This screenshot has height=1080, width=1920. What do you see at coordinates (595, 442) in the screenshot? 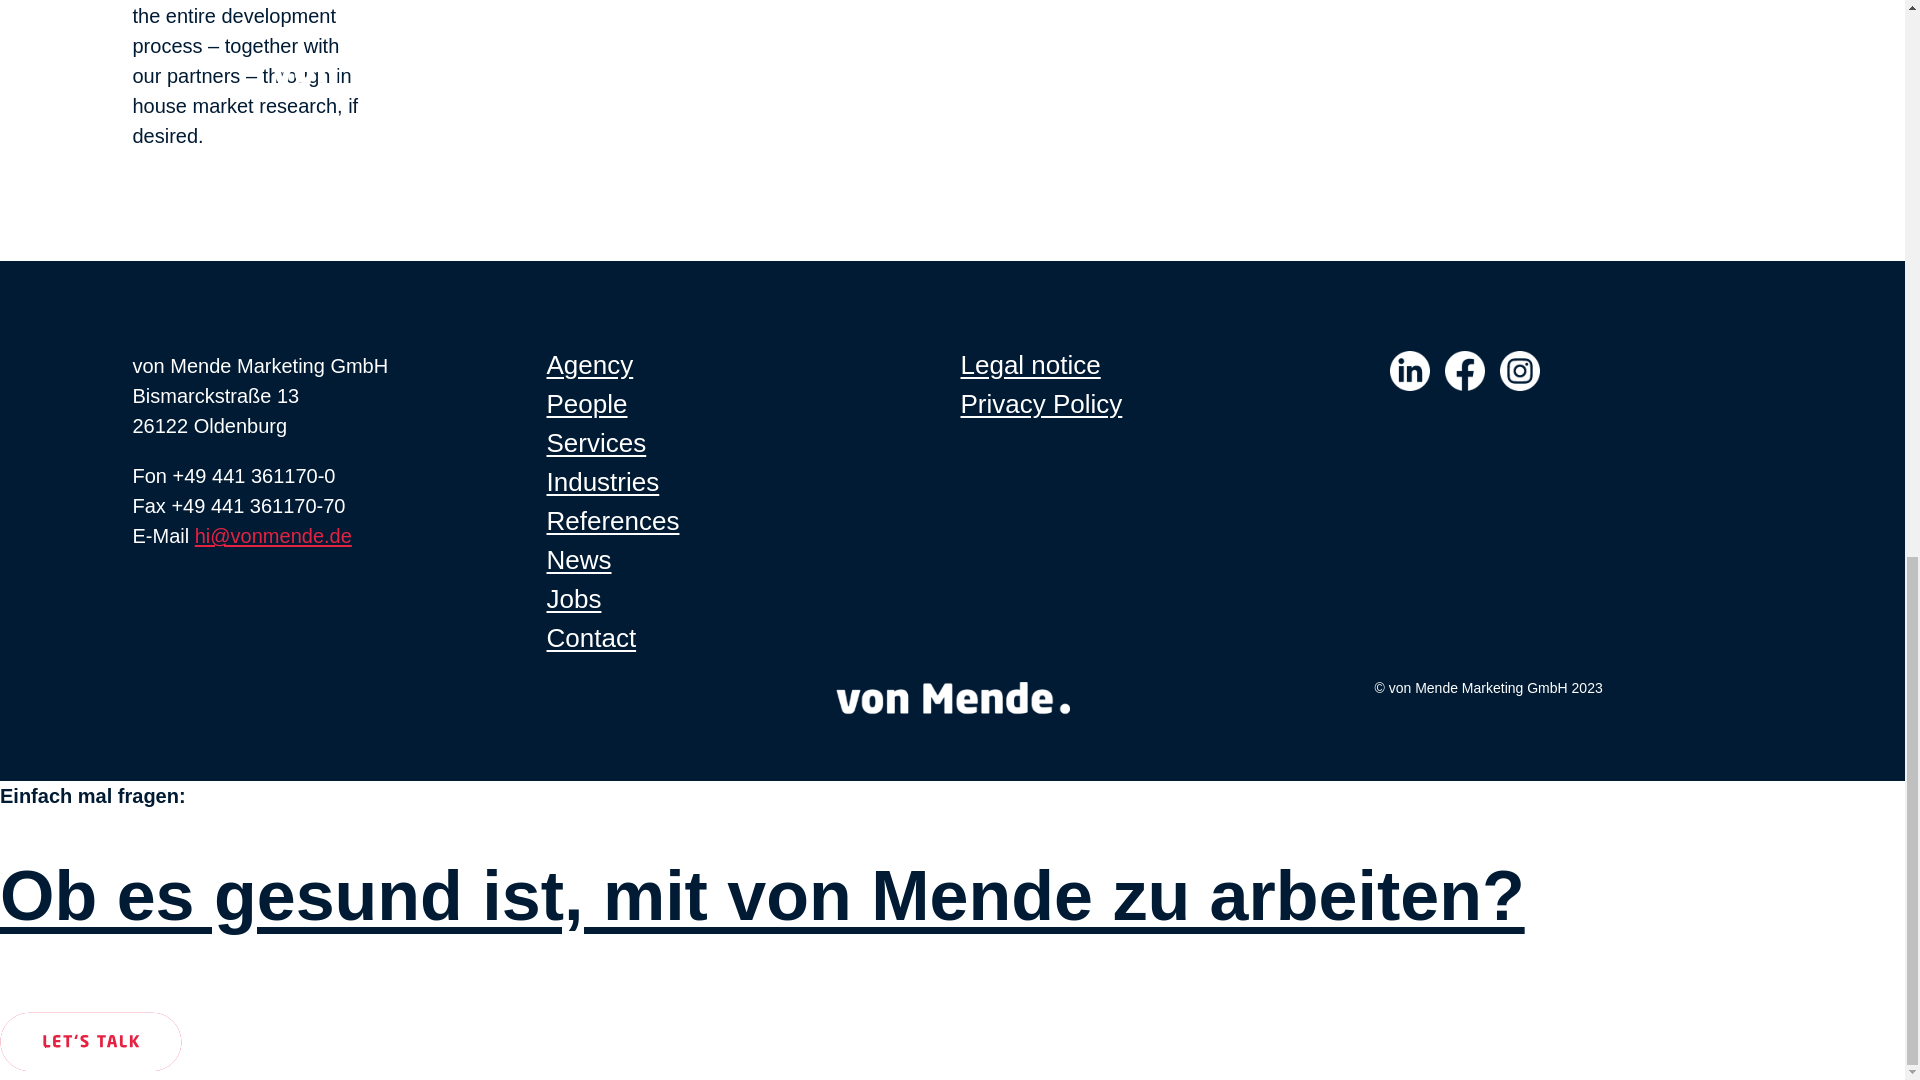
I see `Services` at bounding box center [595, 442].